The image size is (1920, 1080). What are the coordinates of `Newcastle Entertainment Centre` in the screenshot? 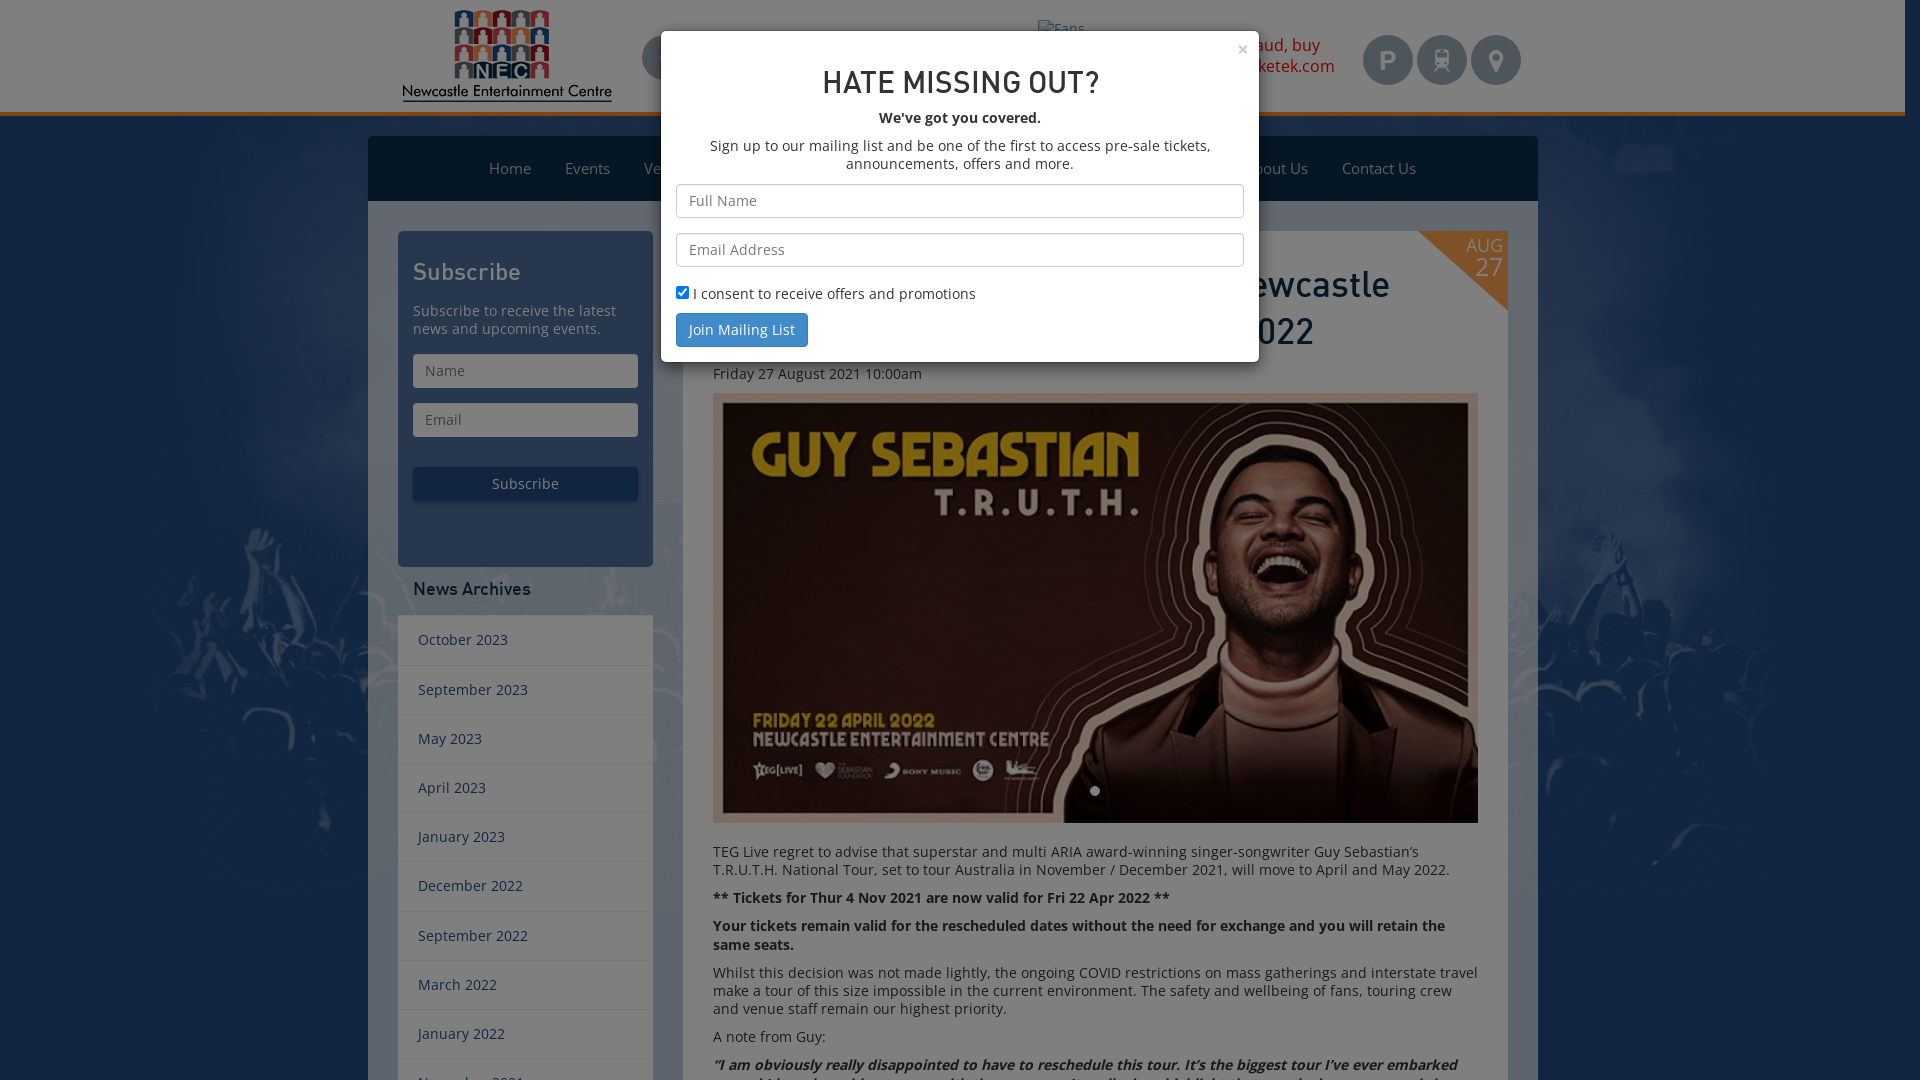 It's located at (506, 56).